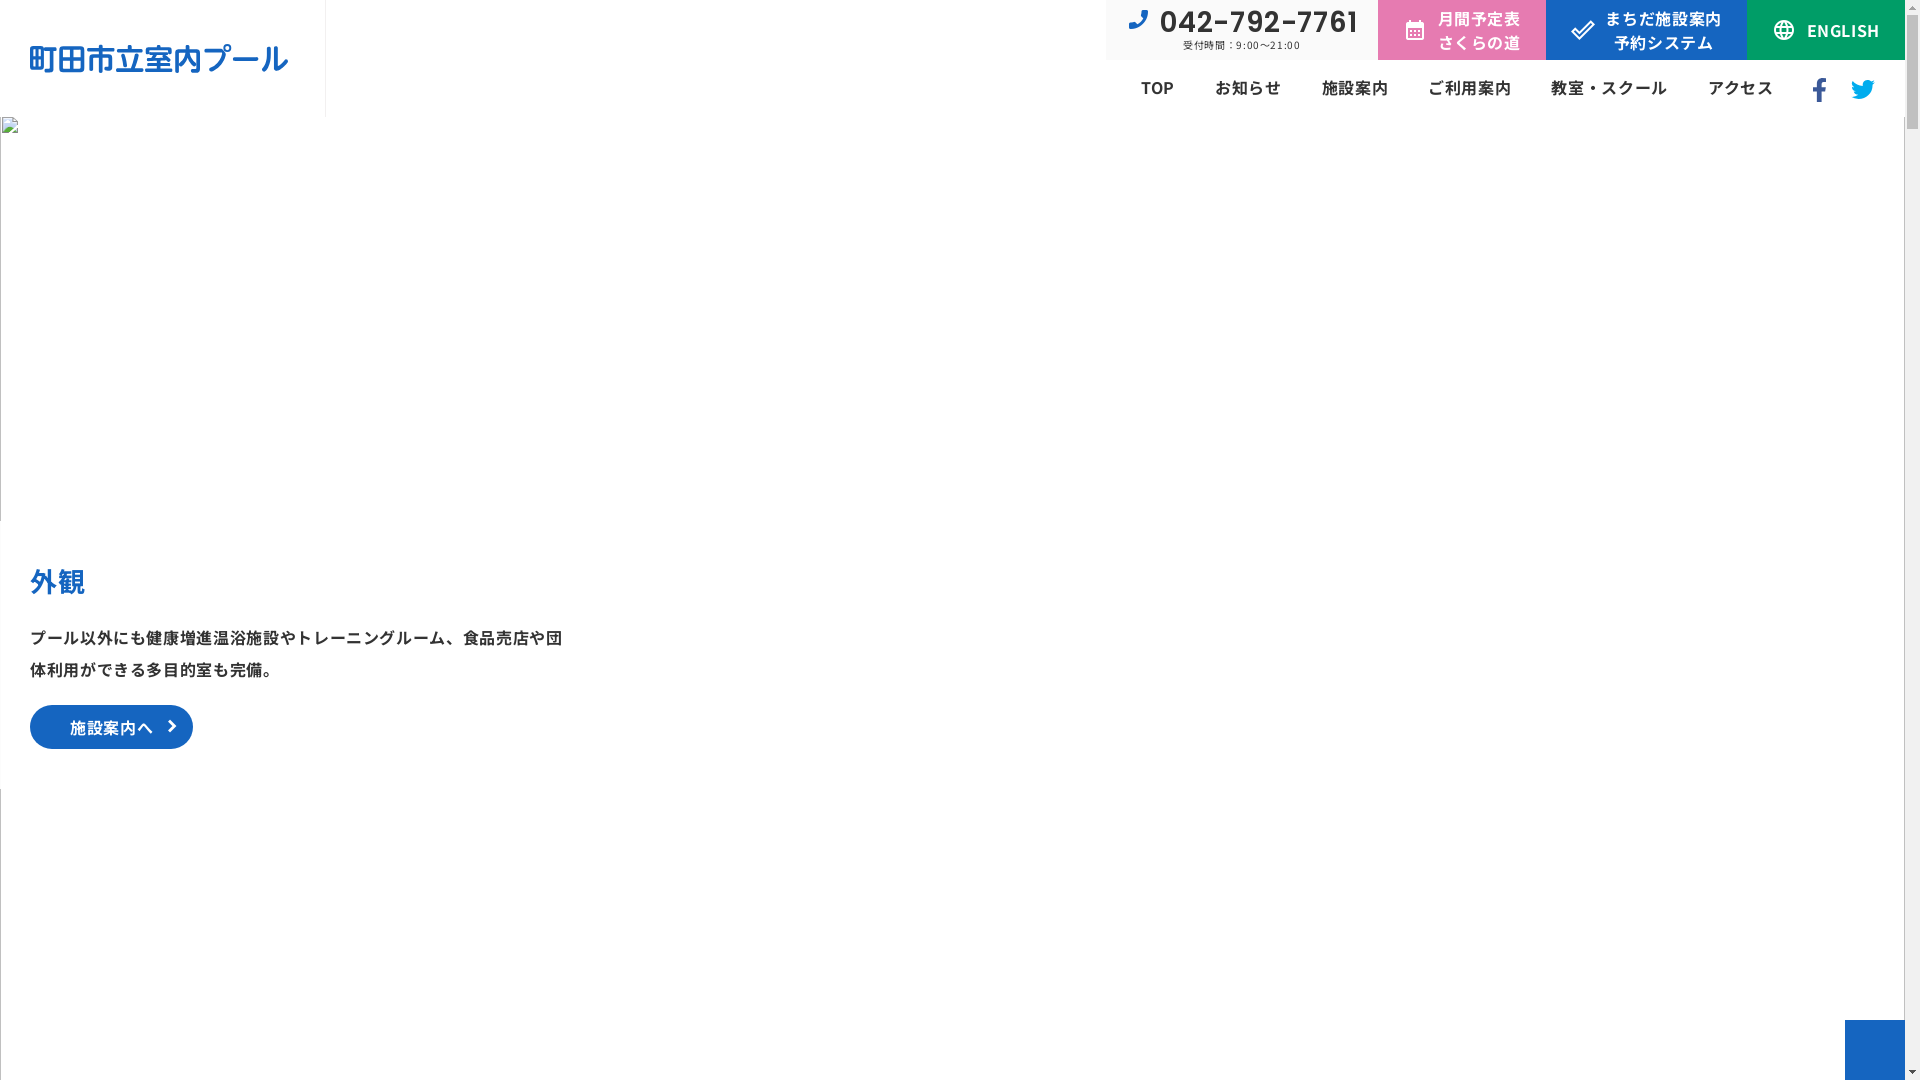 The height and width of the screenshot is (1080, 1920). I want to click on TOP, so click(1158, 87).